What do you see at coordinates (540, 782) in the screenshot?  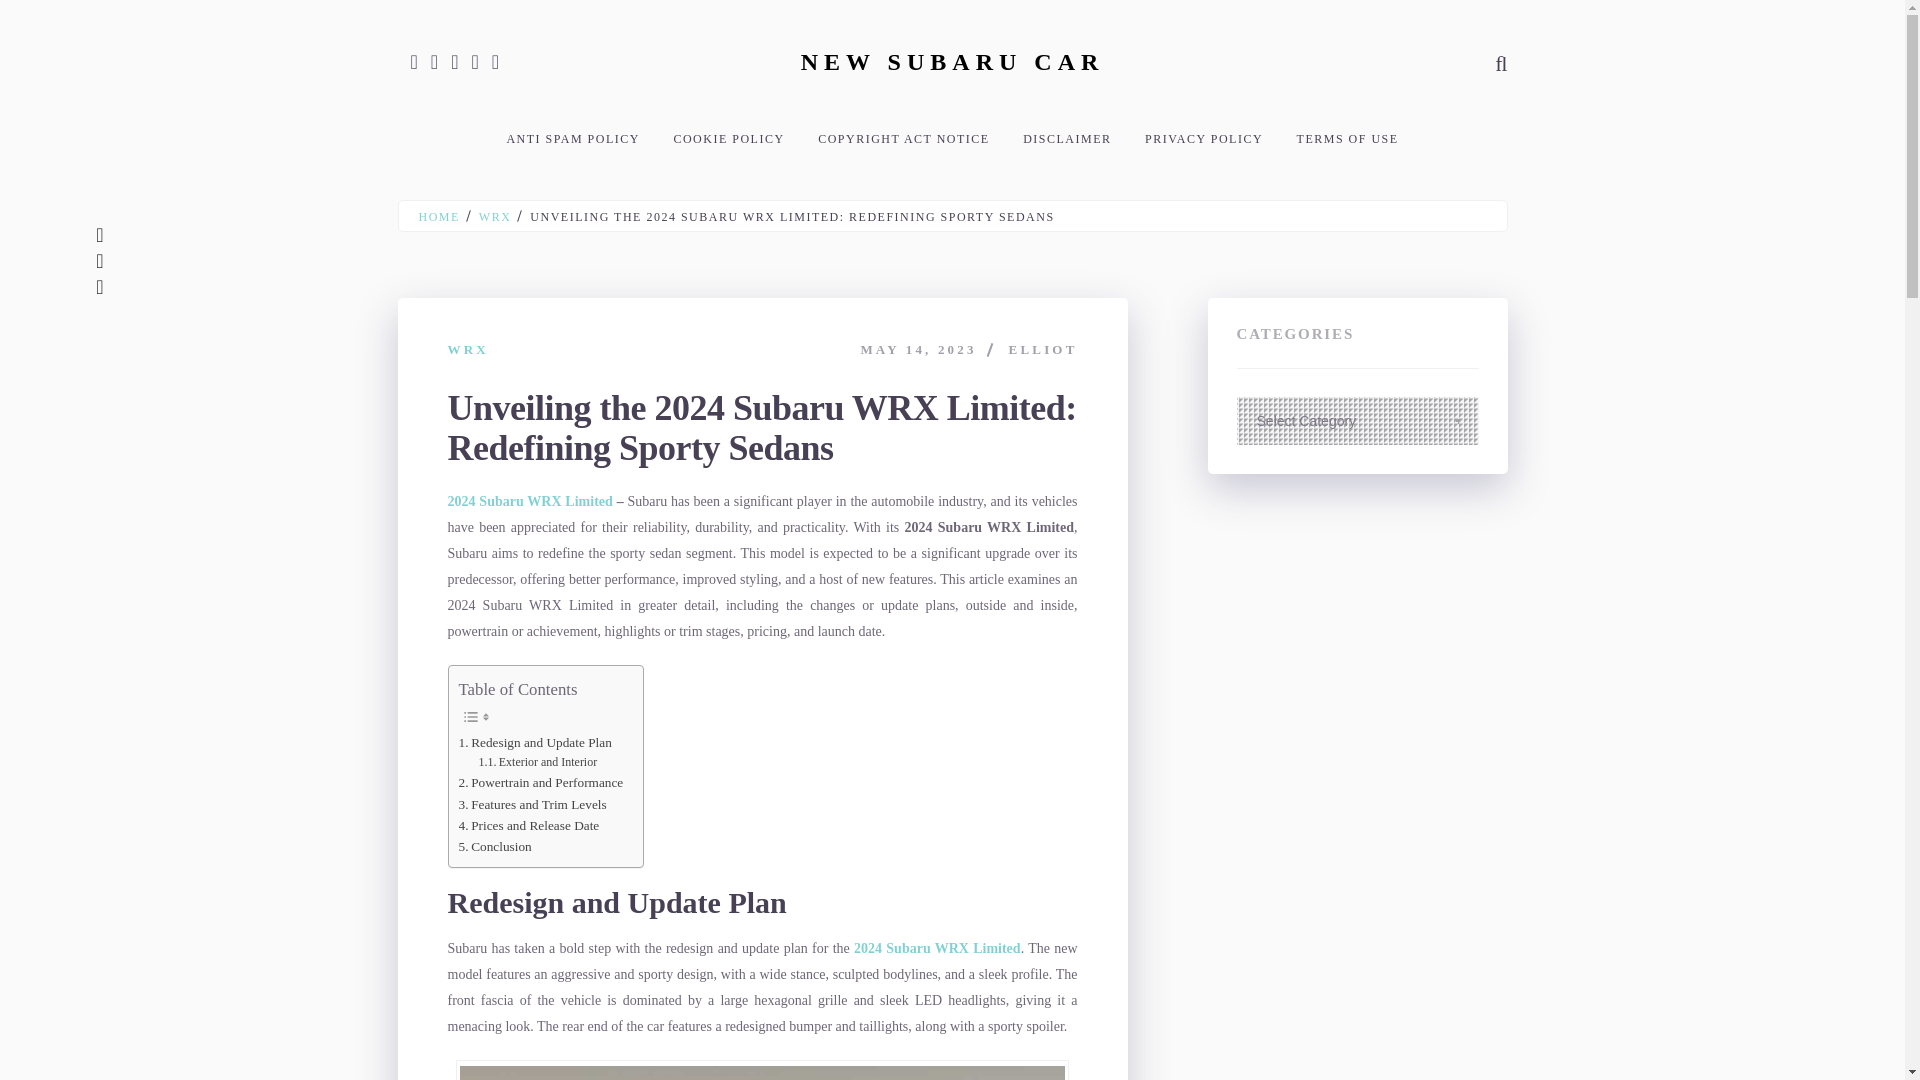 I see `Powertrain and Performance` at bounding box center [540, 782].